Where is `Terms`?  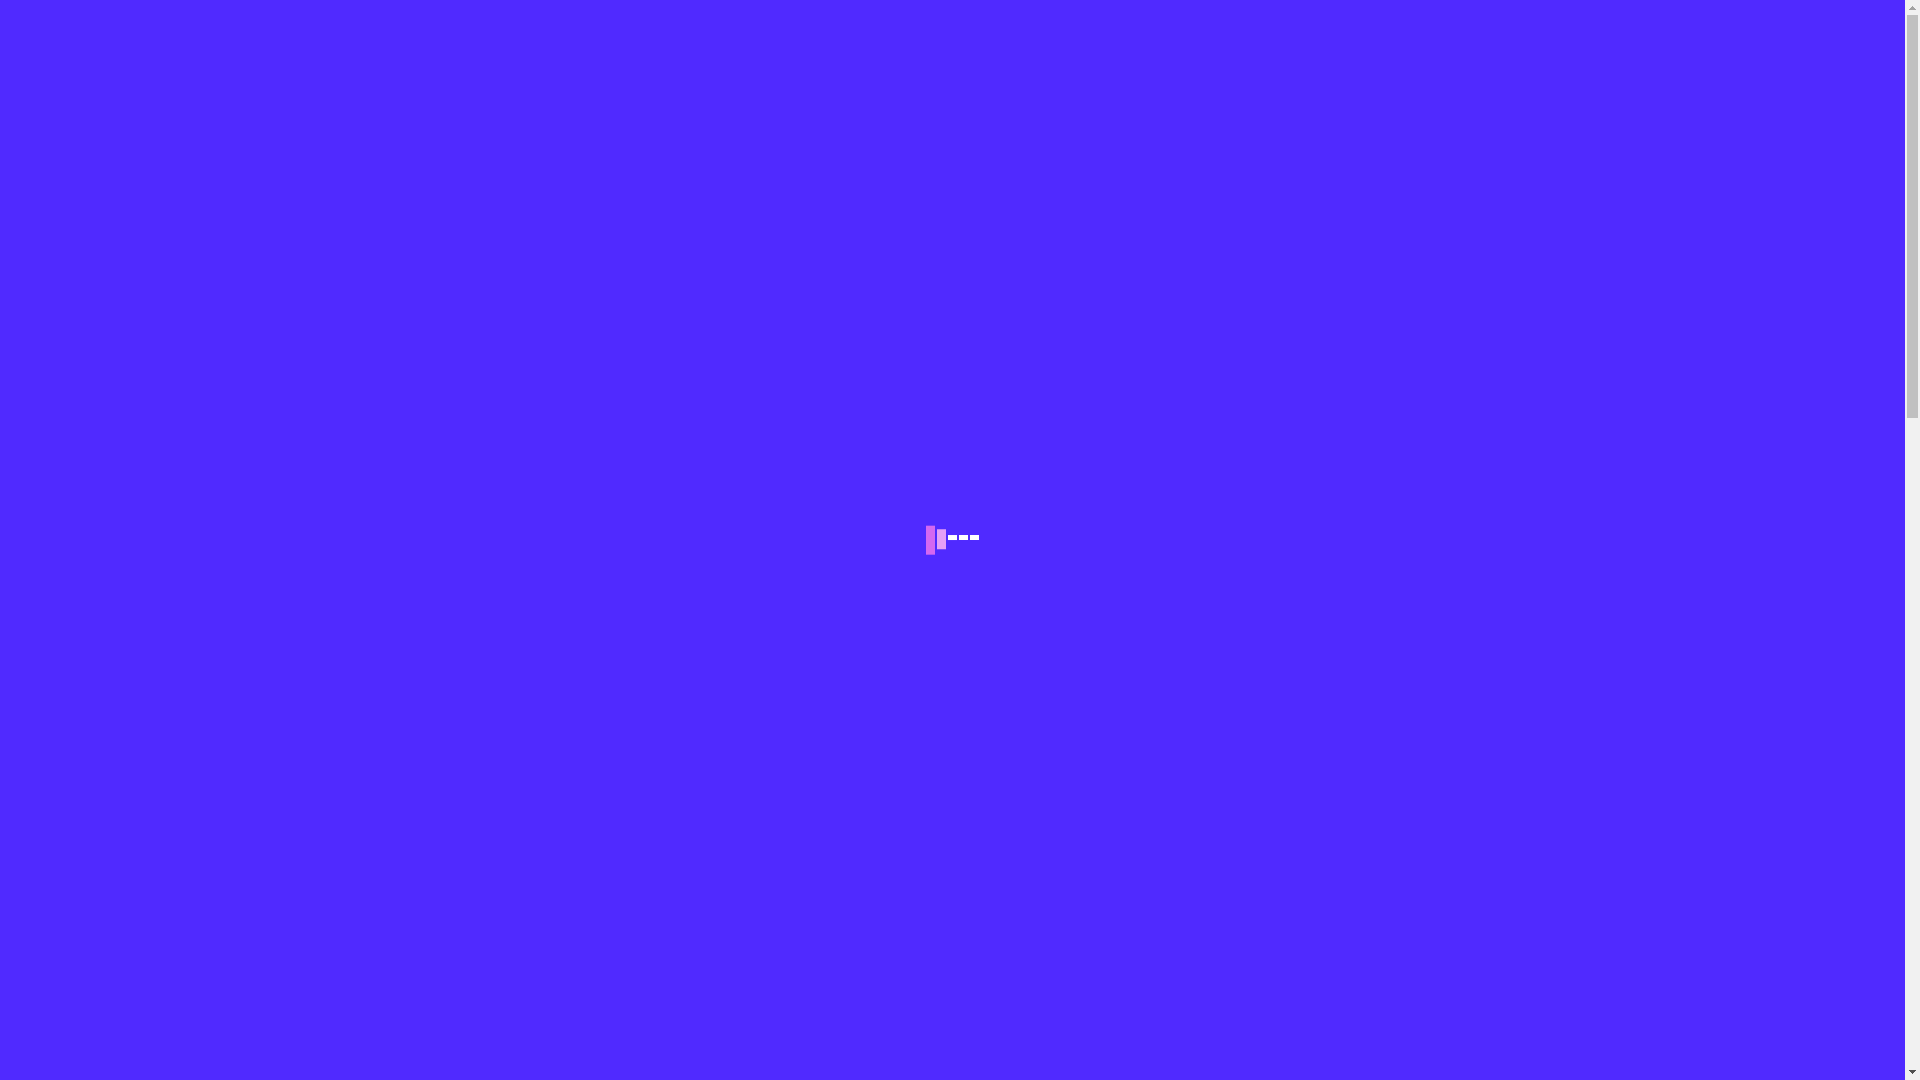
Terms is located at coordinates (1077, 105).